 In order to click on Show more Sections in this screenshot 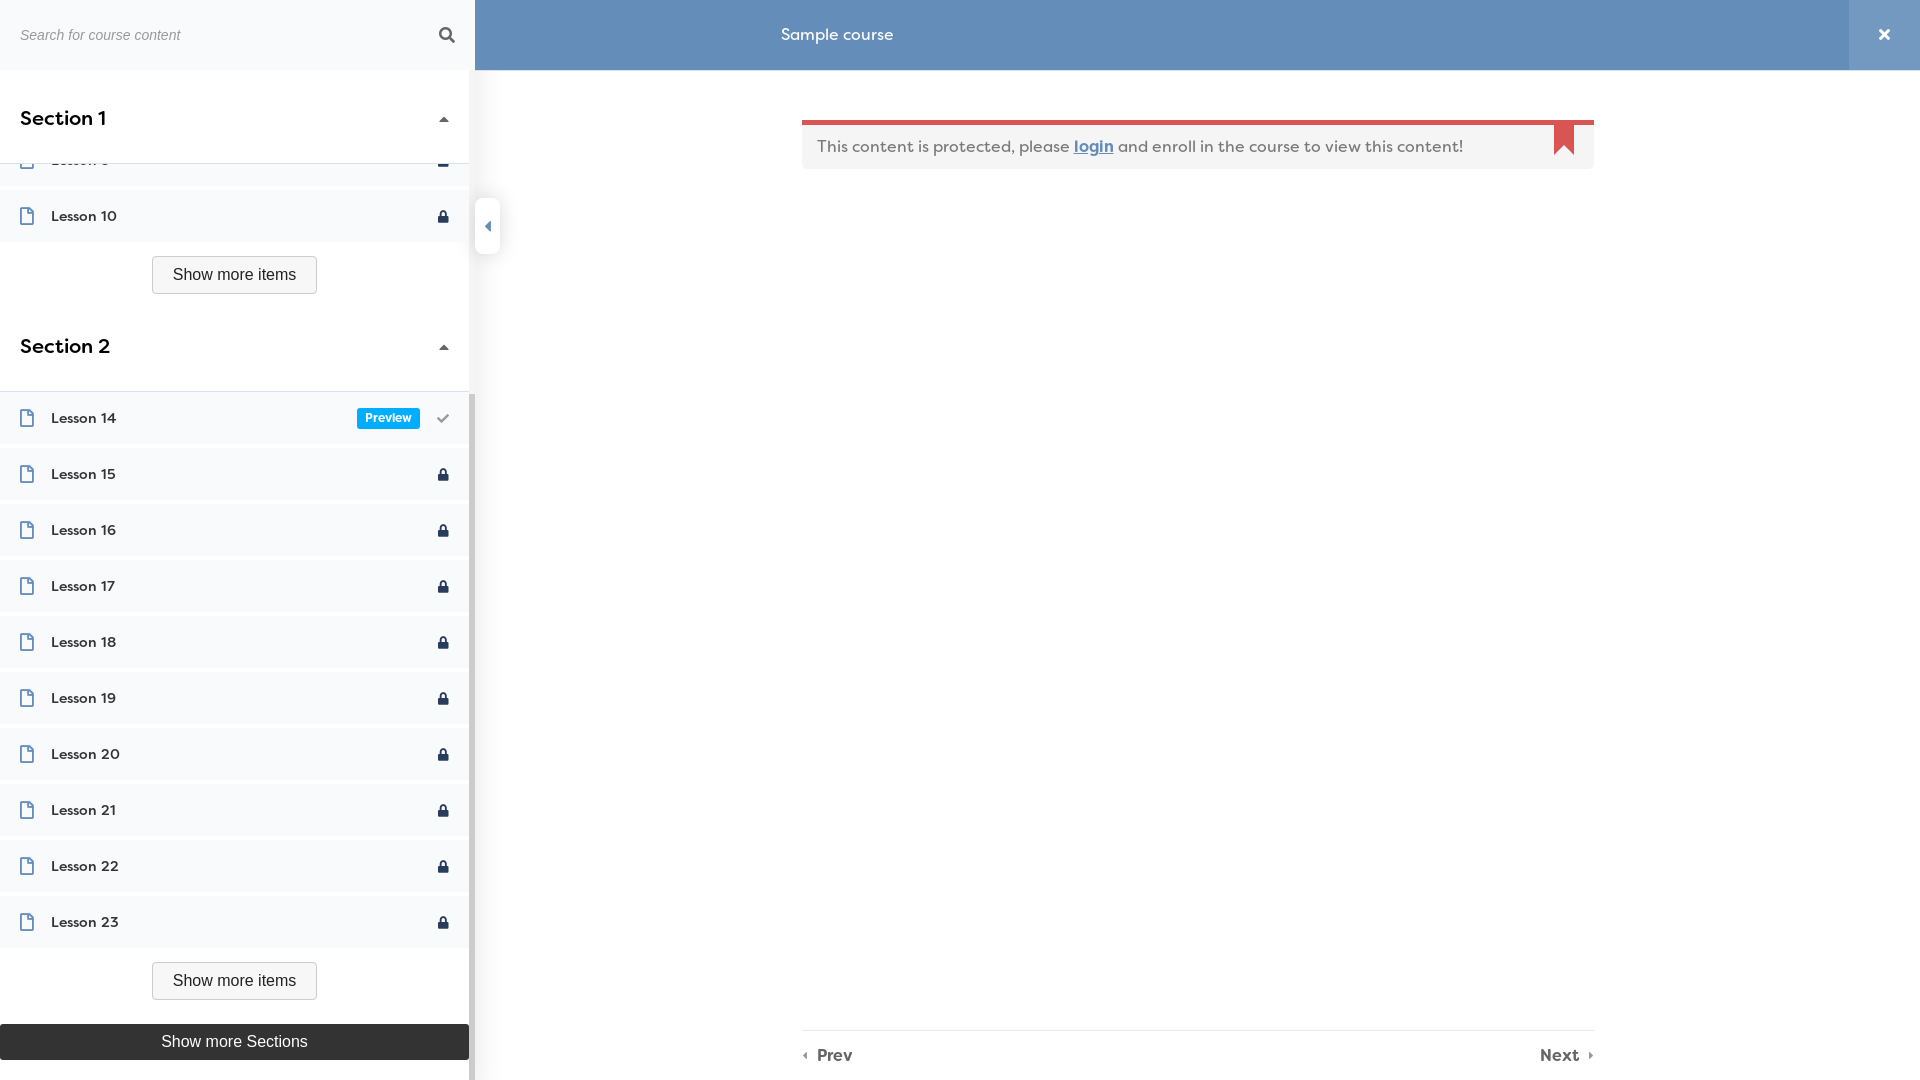, I will do `click(234, 1042)`.